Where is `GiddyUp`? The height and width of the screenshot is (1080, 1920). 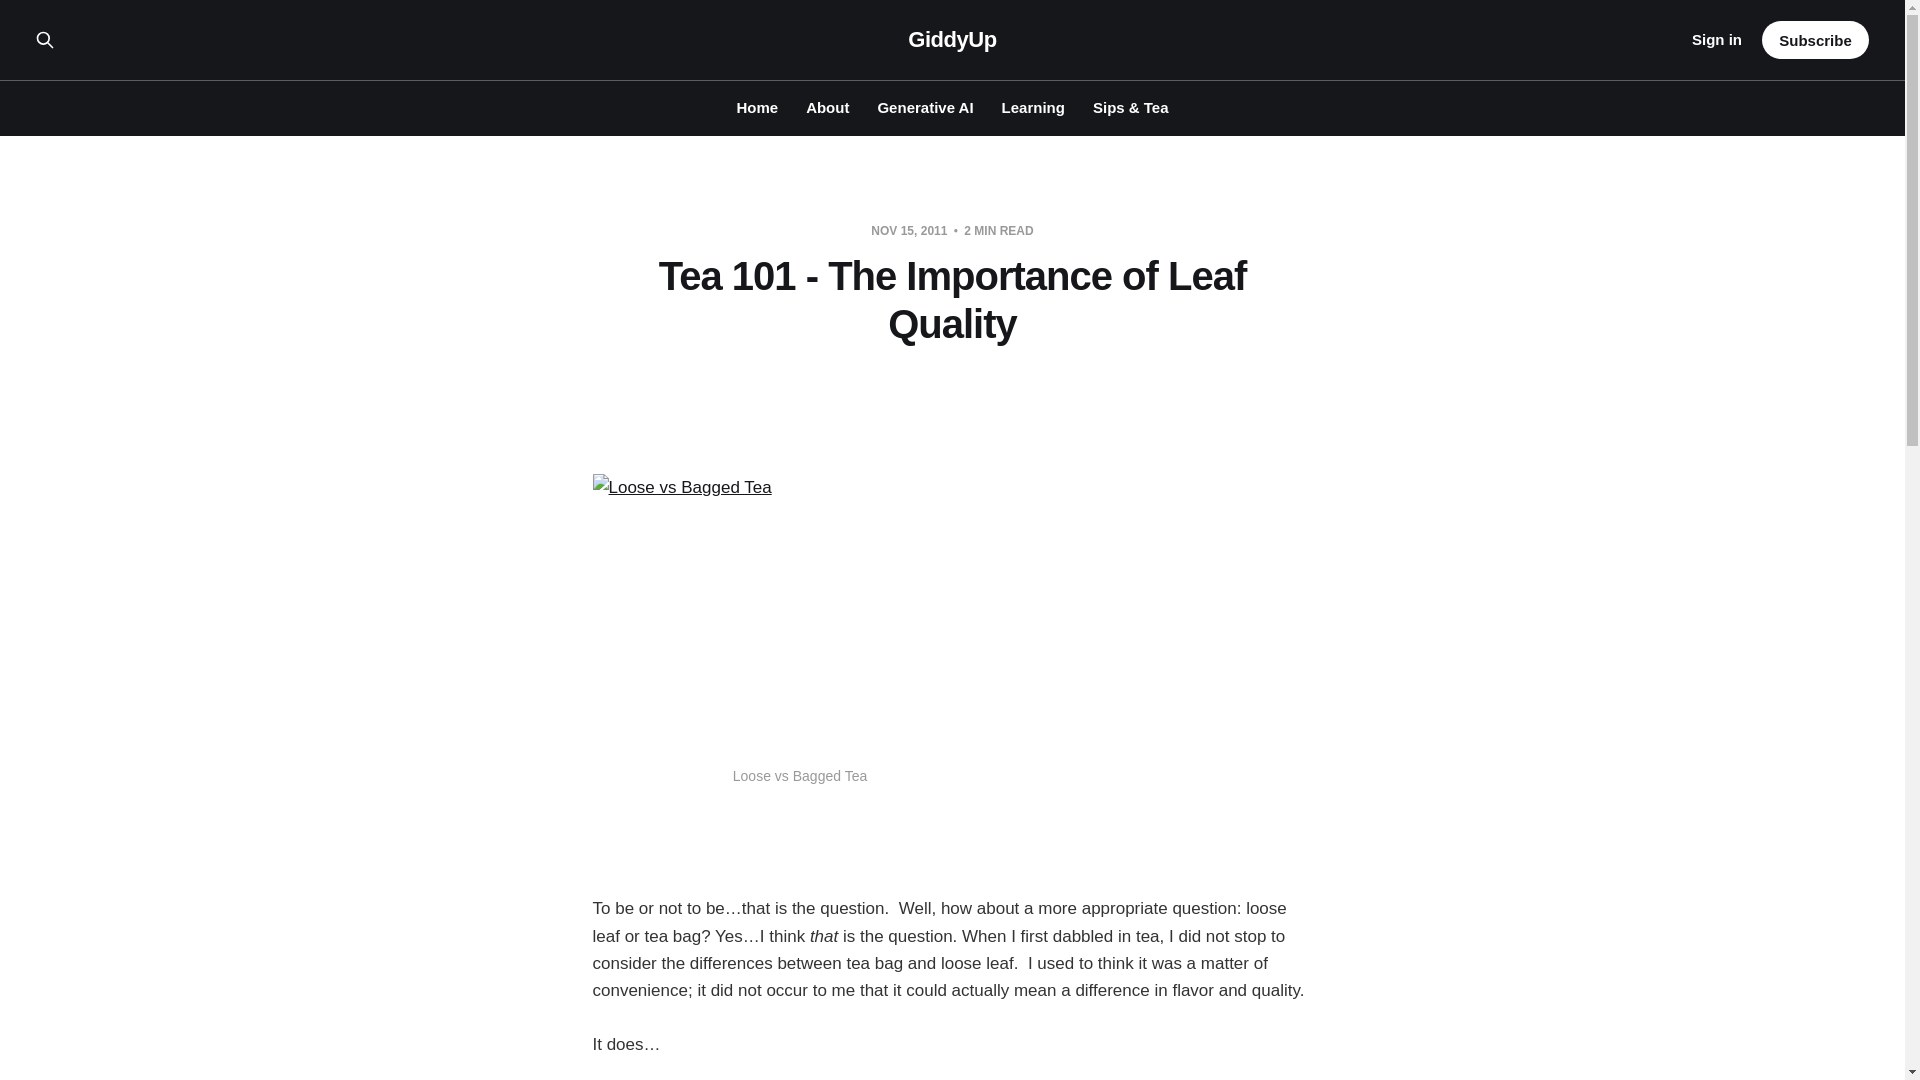
GiddyUp is located at coordinates (952, 40).